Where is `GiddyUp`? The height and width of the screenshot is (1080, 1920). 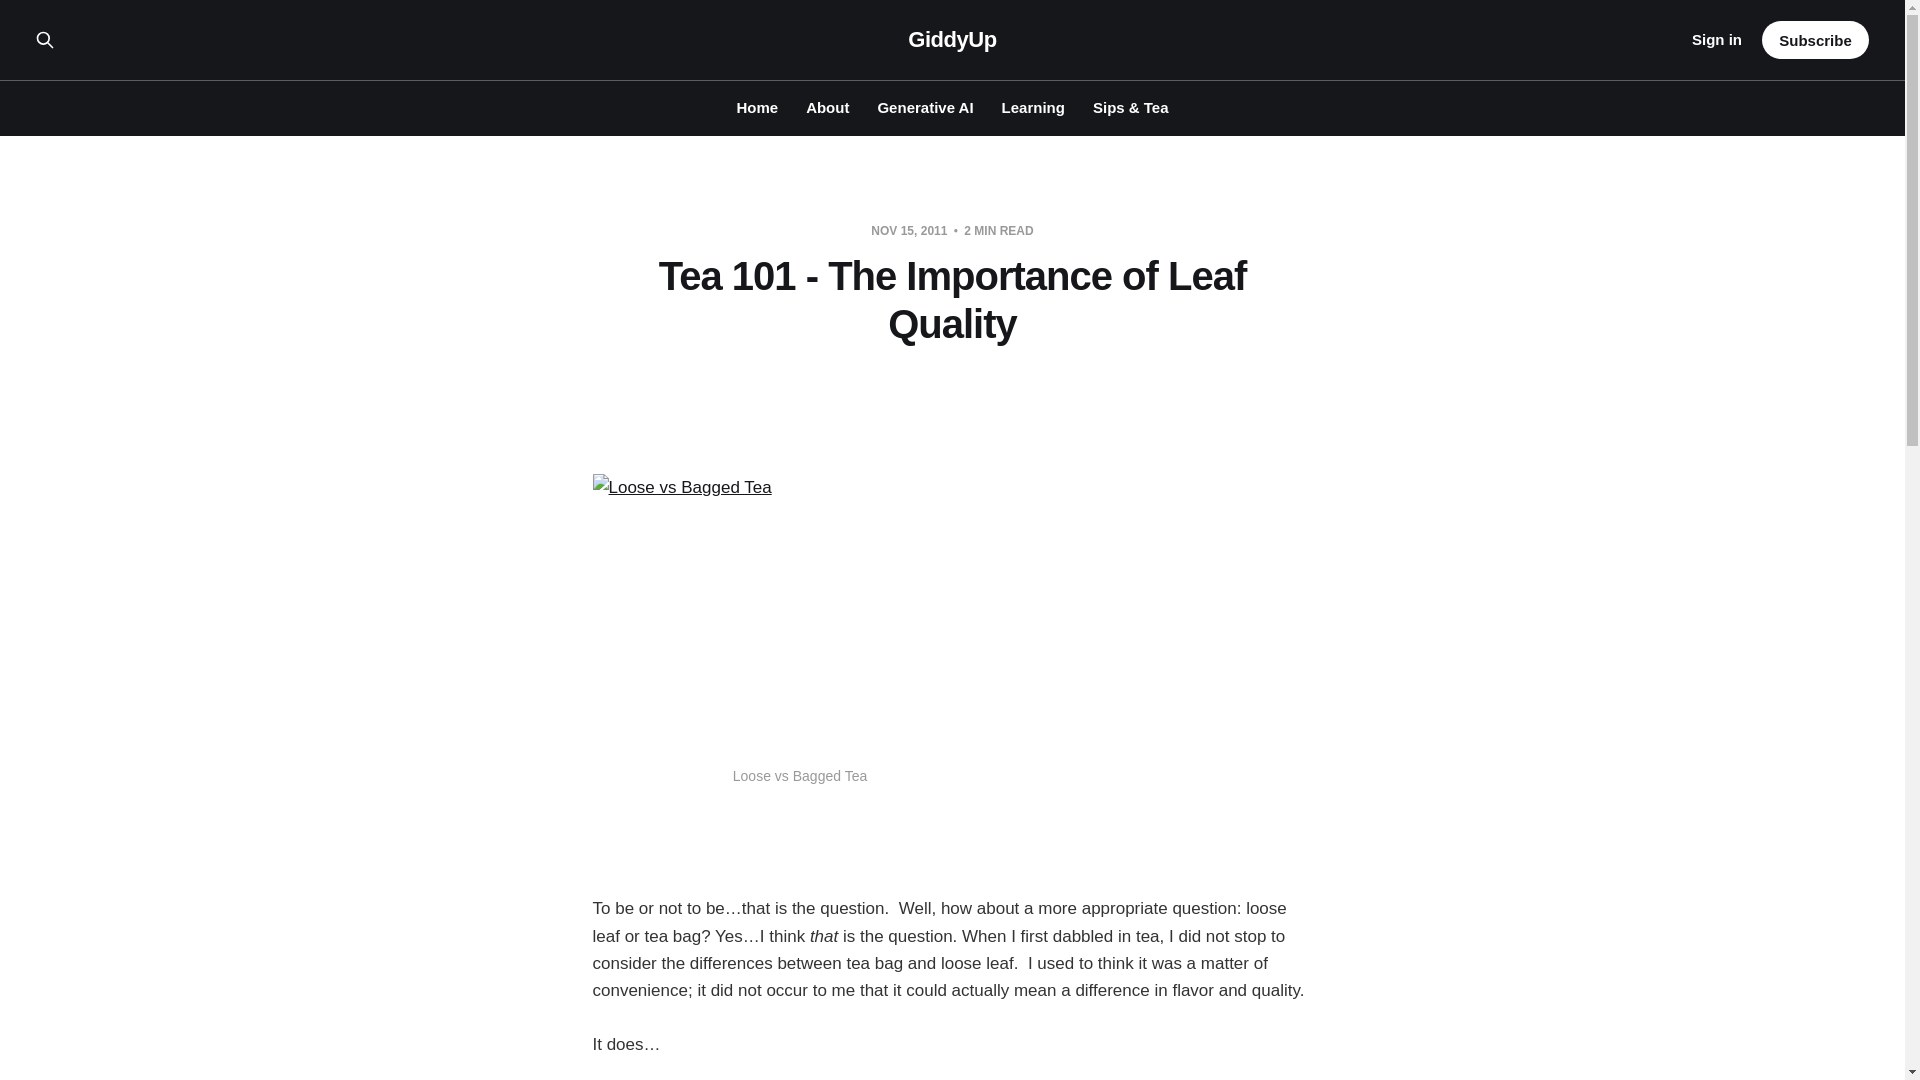
GiddyUp is located at coordinates (952, 40).